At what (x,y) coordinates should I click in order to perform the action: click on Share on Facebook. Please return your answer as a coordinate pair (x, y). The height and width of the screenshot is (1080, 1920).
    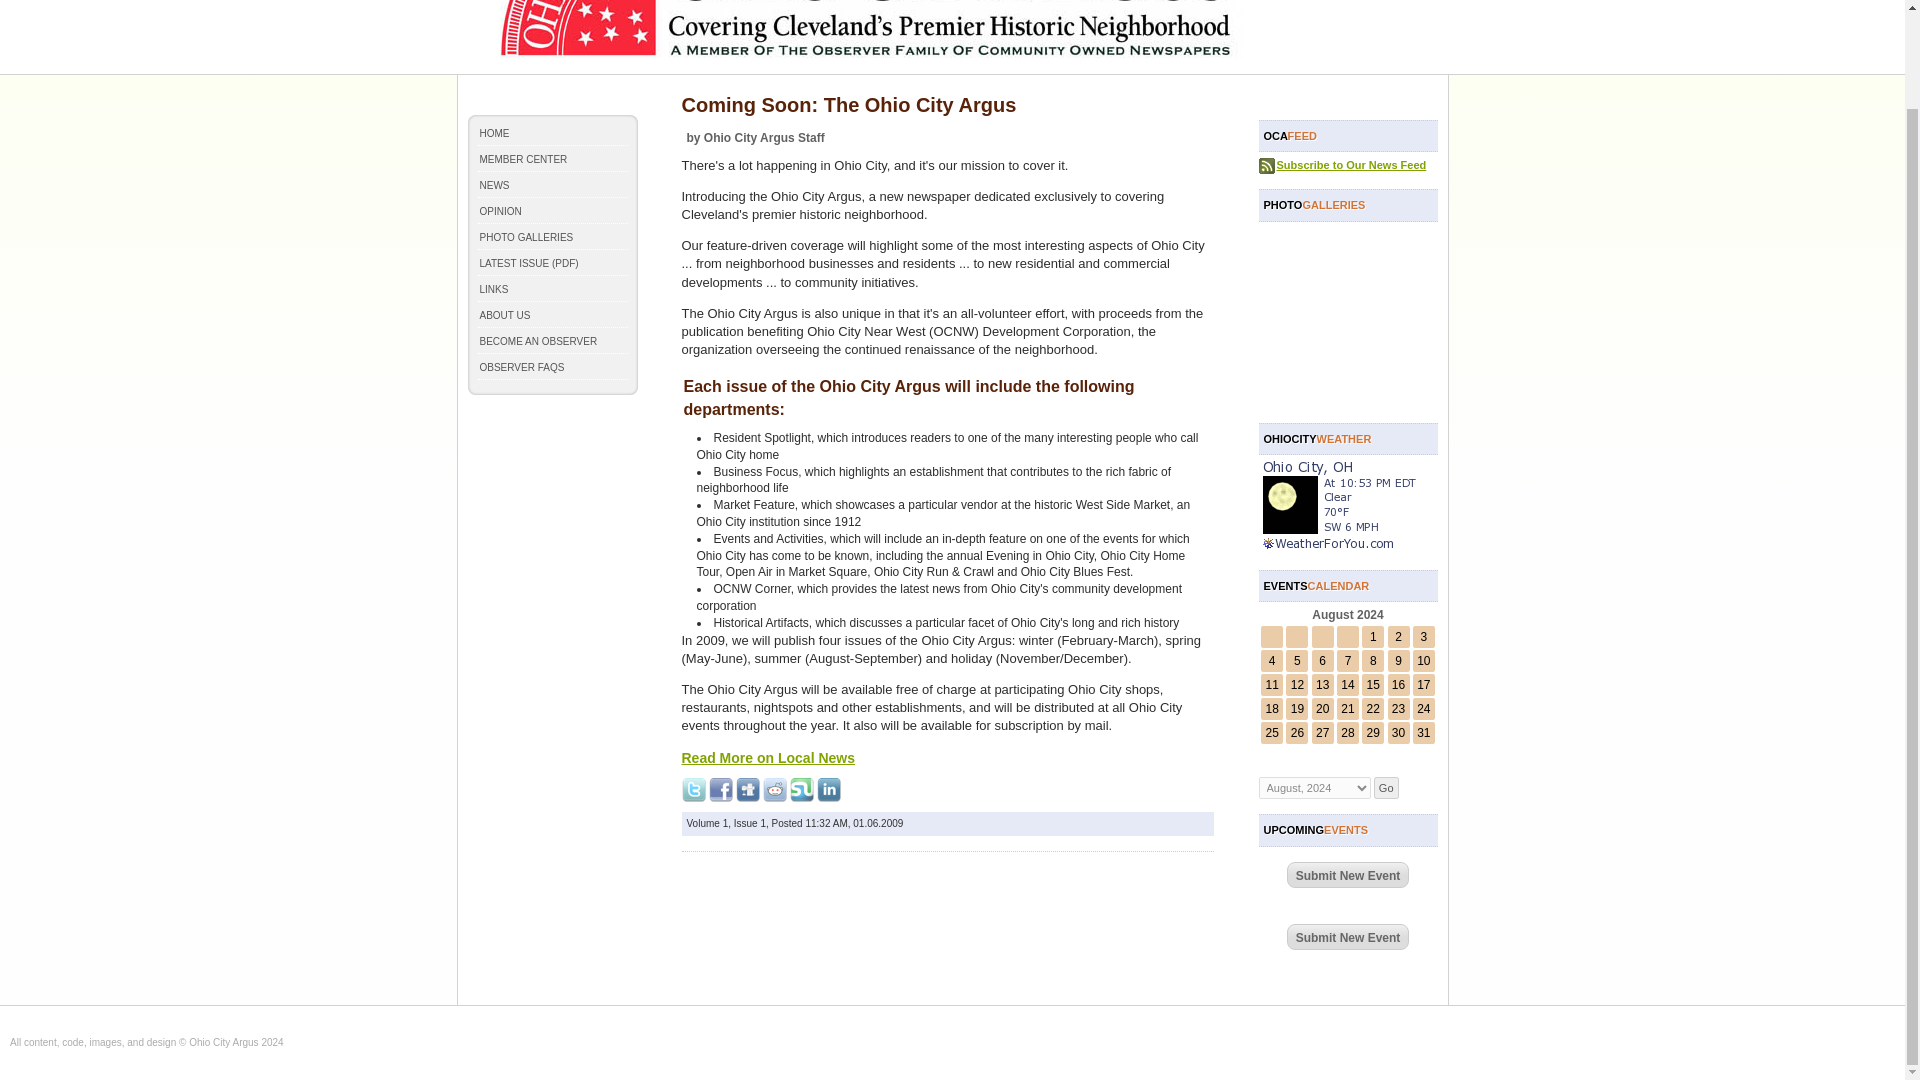
    Looking at the image, I should click on (720, 790).